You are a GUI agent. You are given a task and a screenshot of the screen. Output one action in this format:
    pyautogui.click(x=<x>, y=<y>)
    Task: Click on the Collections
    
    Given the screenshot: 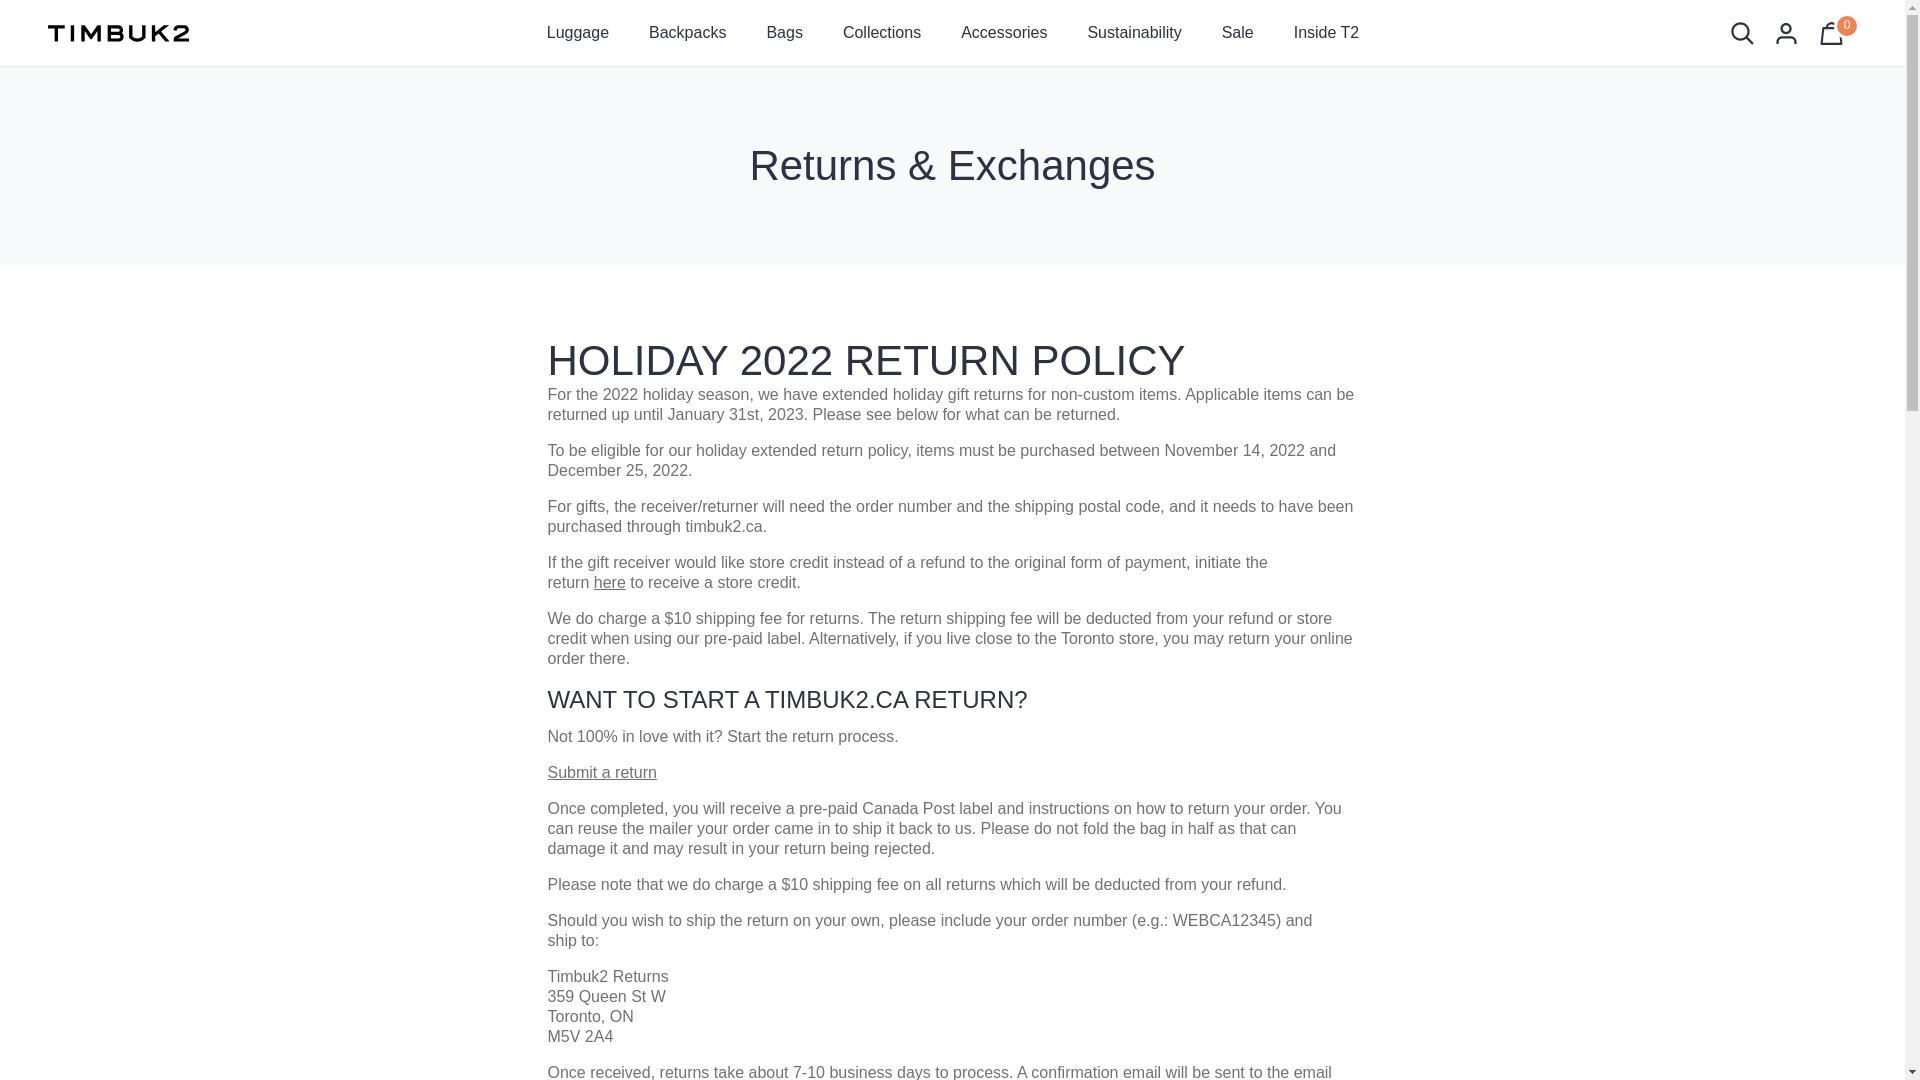 What is the action you would take?
    pyautogui.click(x=882, y=32)
    